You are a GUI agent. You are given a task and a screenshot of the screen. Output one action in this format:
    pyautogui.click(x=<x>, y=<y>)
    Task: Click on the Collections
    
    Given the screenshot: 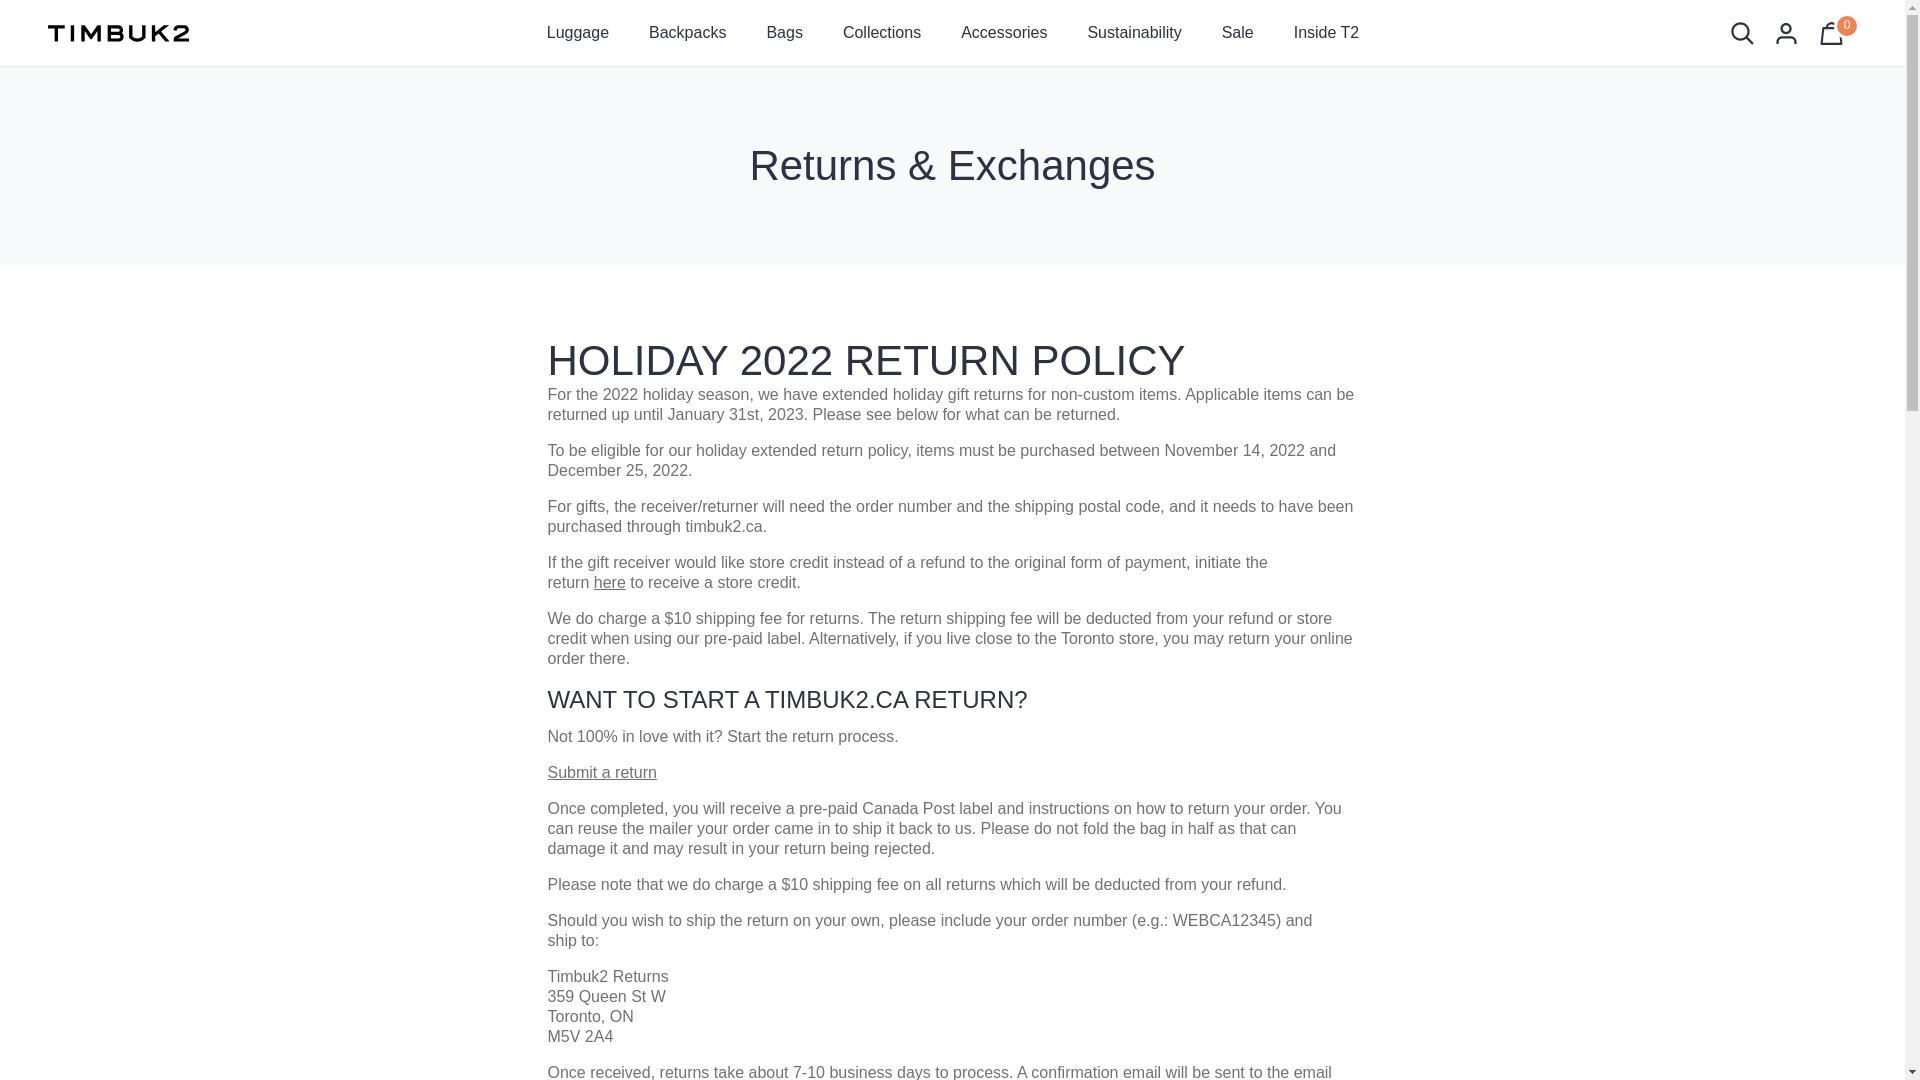 What is the action you would take?
    pyautogui.click(x=882, y=32)
    